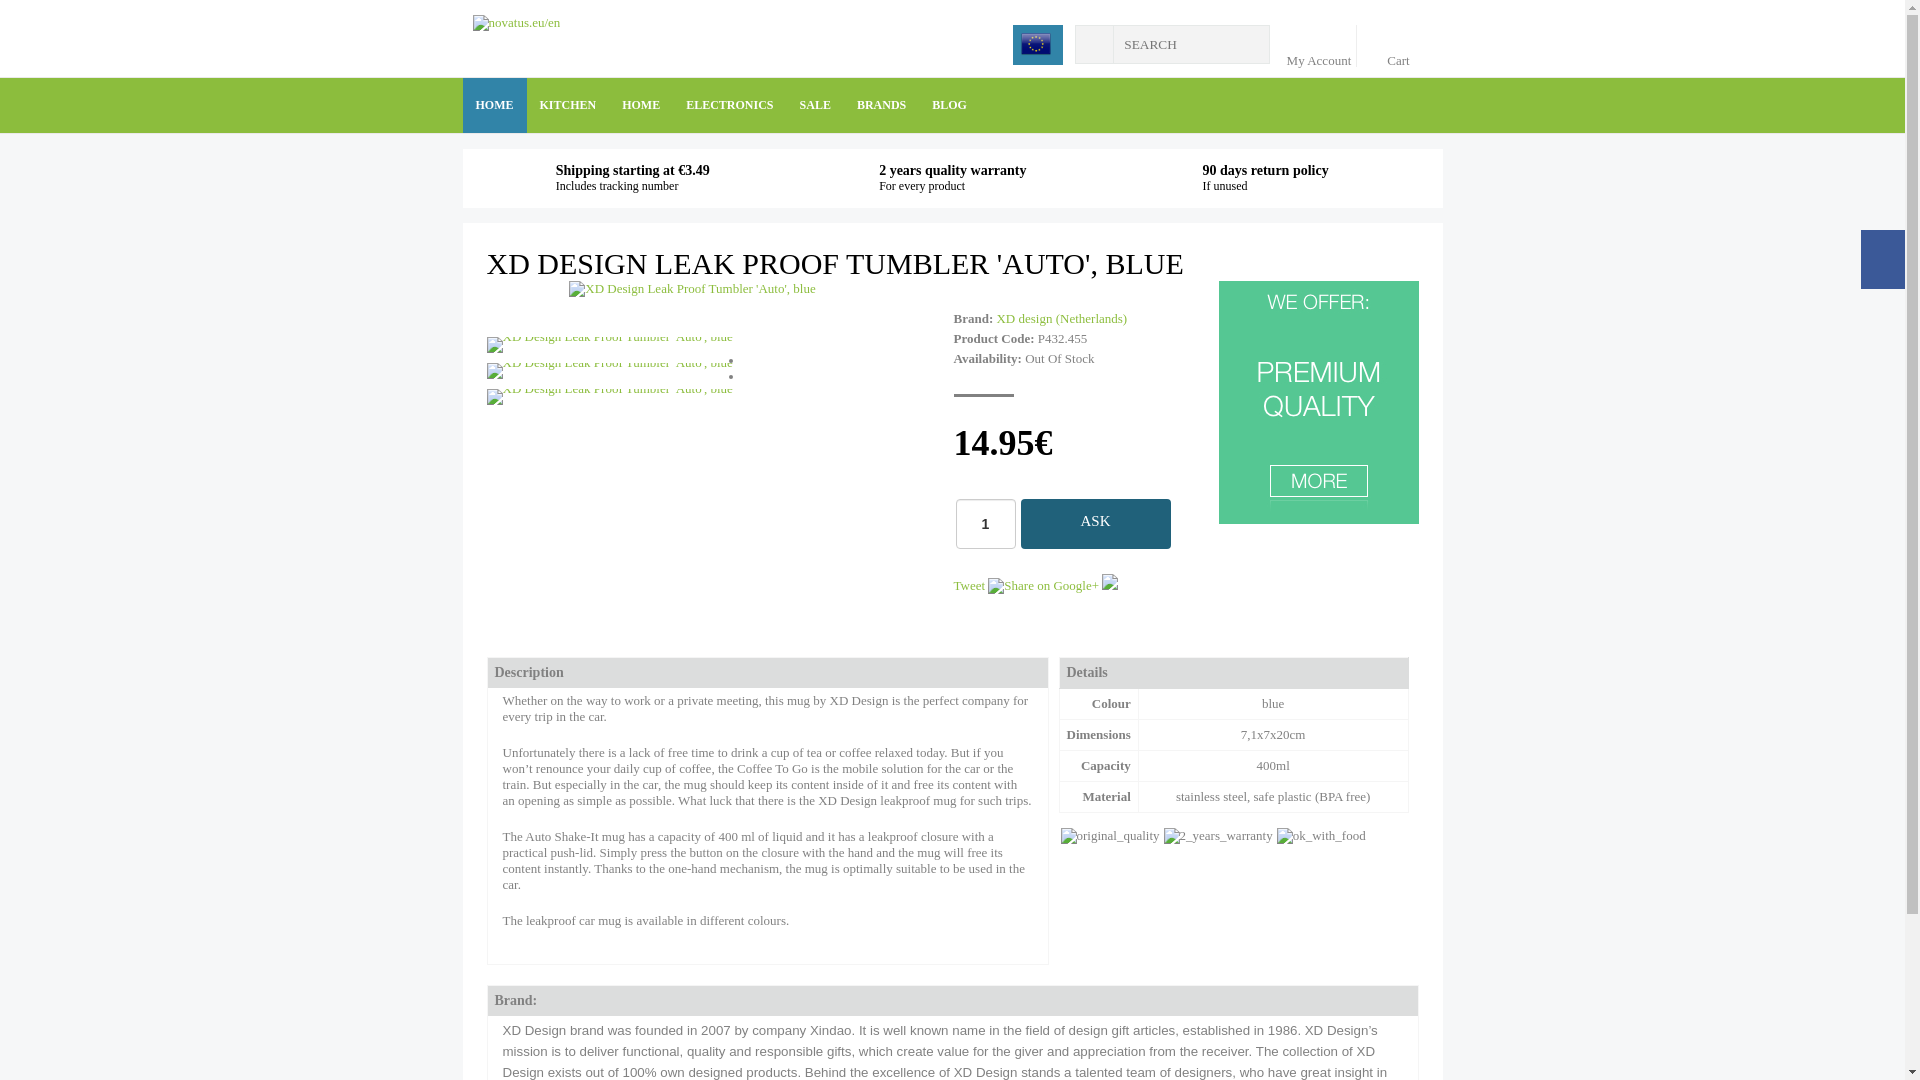 Image resolution: width=1920 pixels, height=1080 pixels. Describe the element at coordinates (608, 344) in the screenshot. I see `XD Design Leak Proof Tumbler 'Auto', blue` at that location.